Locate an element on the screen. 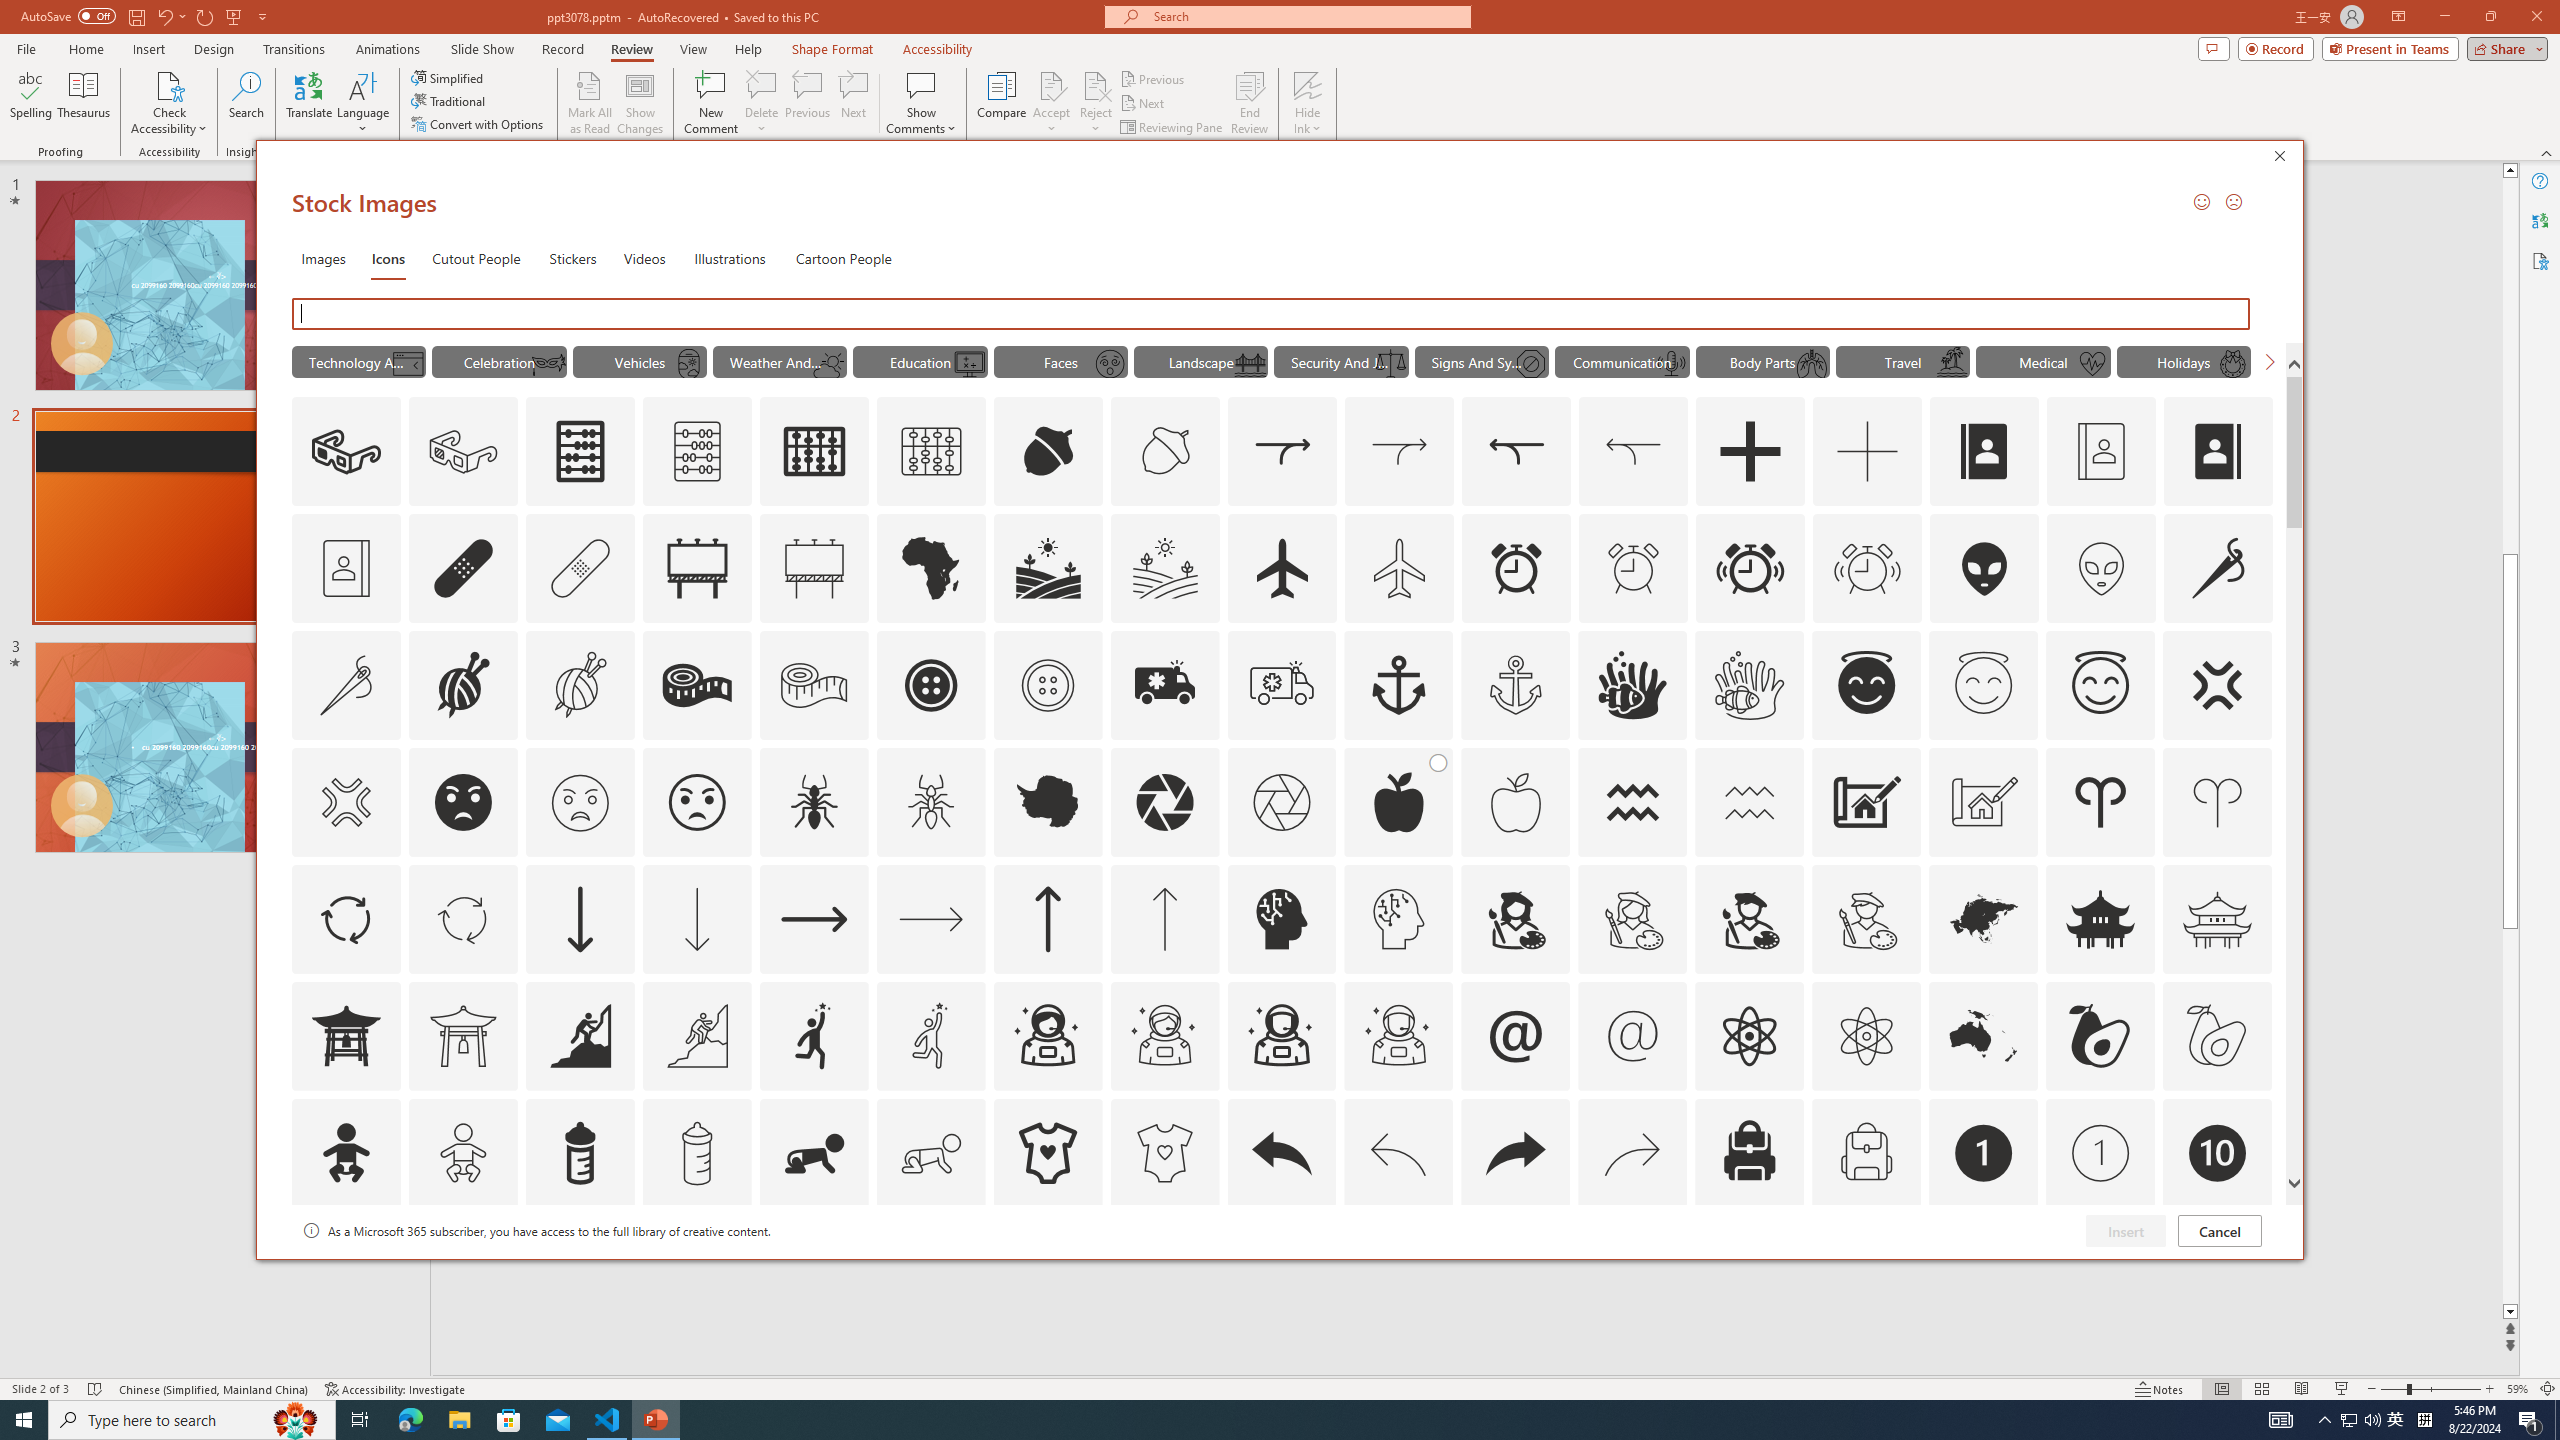 The image size is (2560, 1440). AutomationID: Icons_Antarctica is located at coordinates (1046, 802).